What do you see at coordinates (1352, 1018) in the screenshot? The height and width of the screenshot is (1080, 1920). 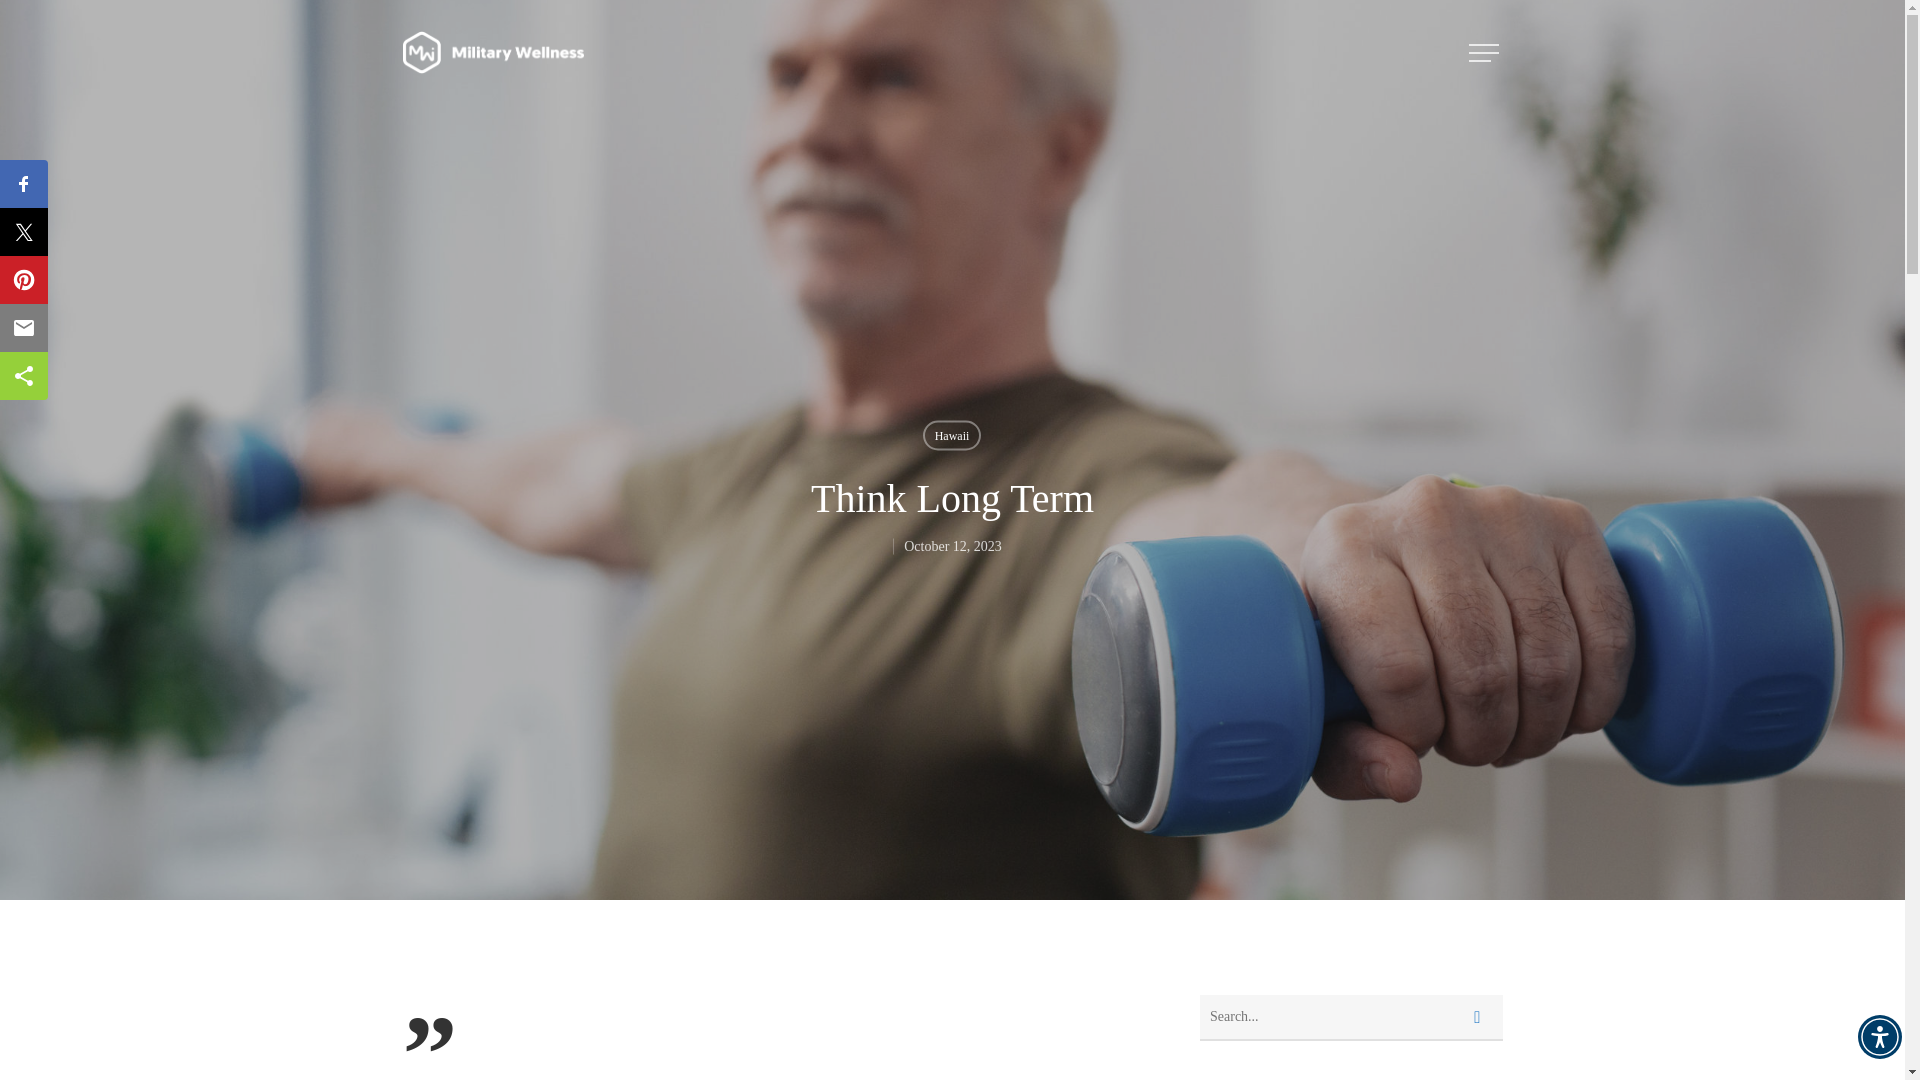 I see `Search for:` at bounding box center [1352, 1018].